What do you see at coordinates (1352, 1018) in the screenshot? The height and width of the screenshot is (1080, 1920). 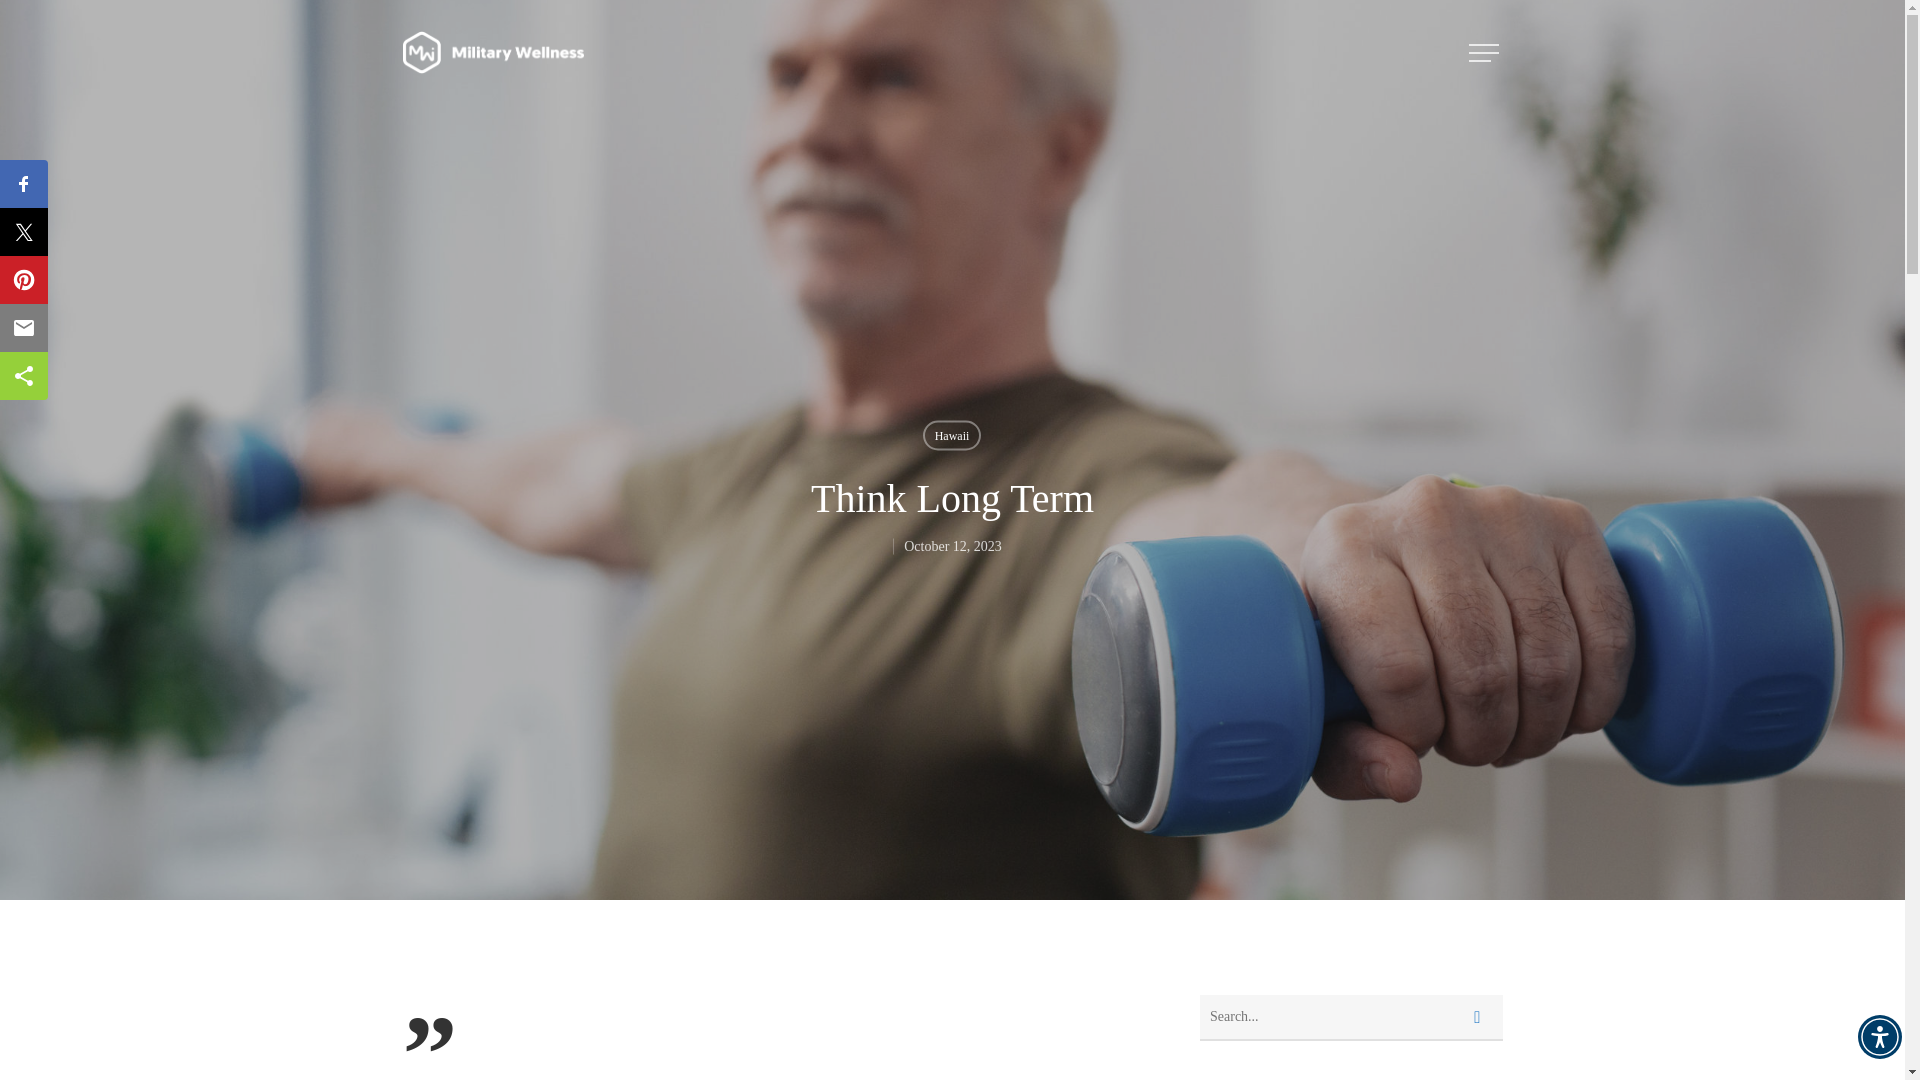 I see `Search for:` at bounding box center [1352, 1018].